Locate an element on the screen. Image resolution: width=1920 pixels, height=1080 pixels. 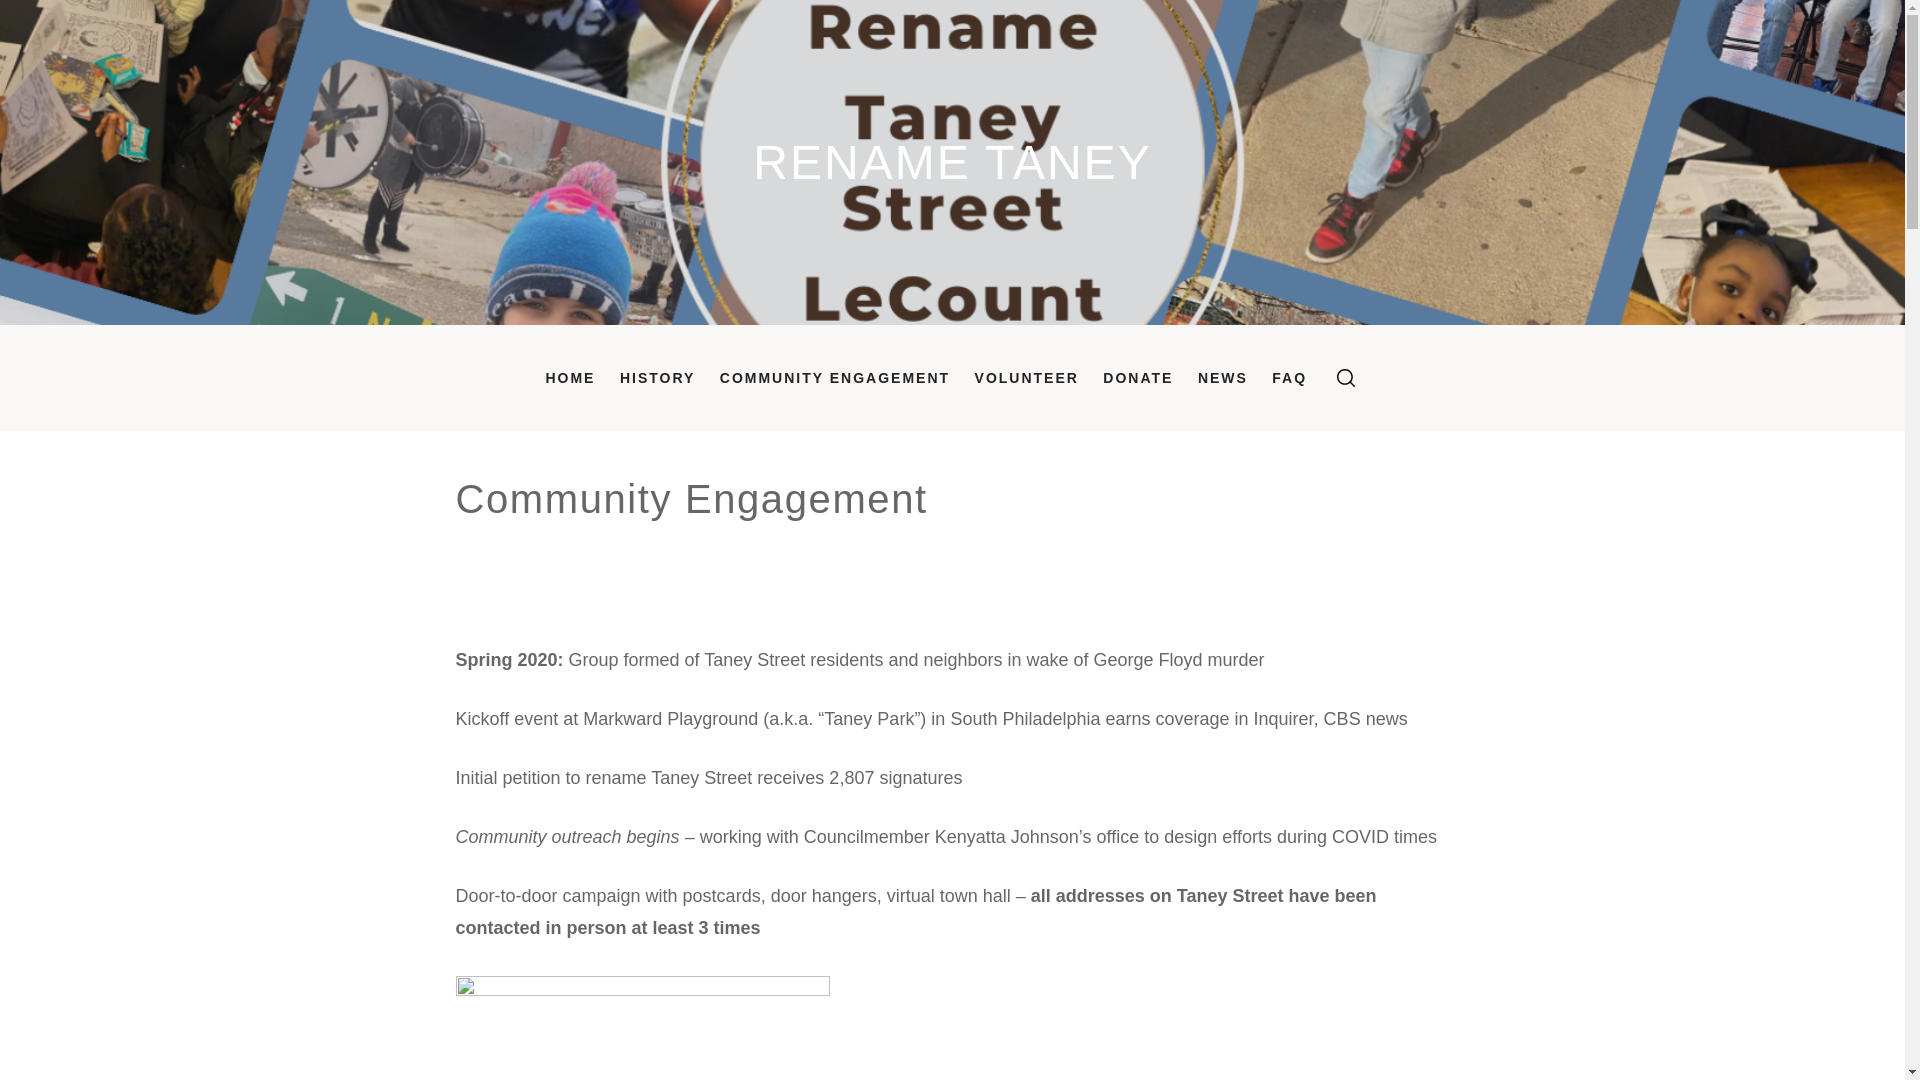
NEWS is located at coordinates (1222, 378).